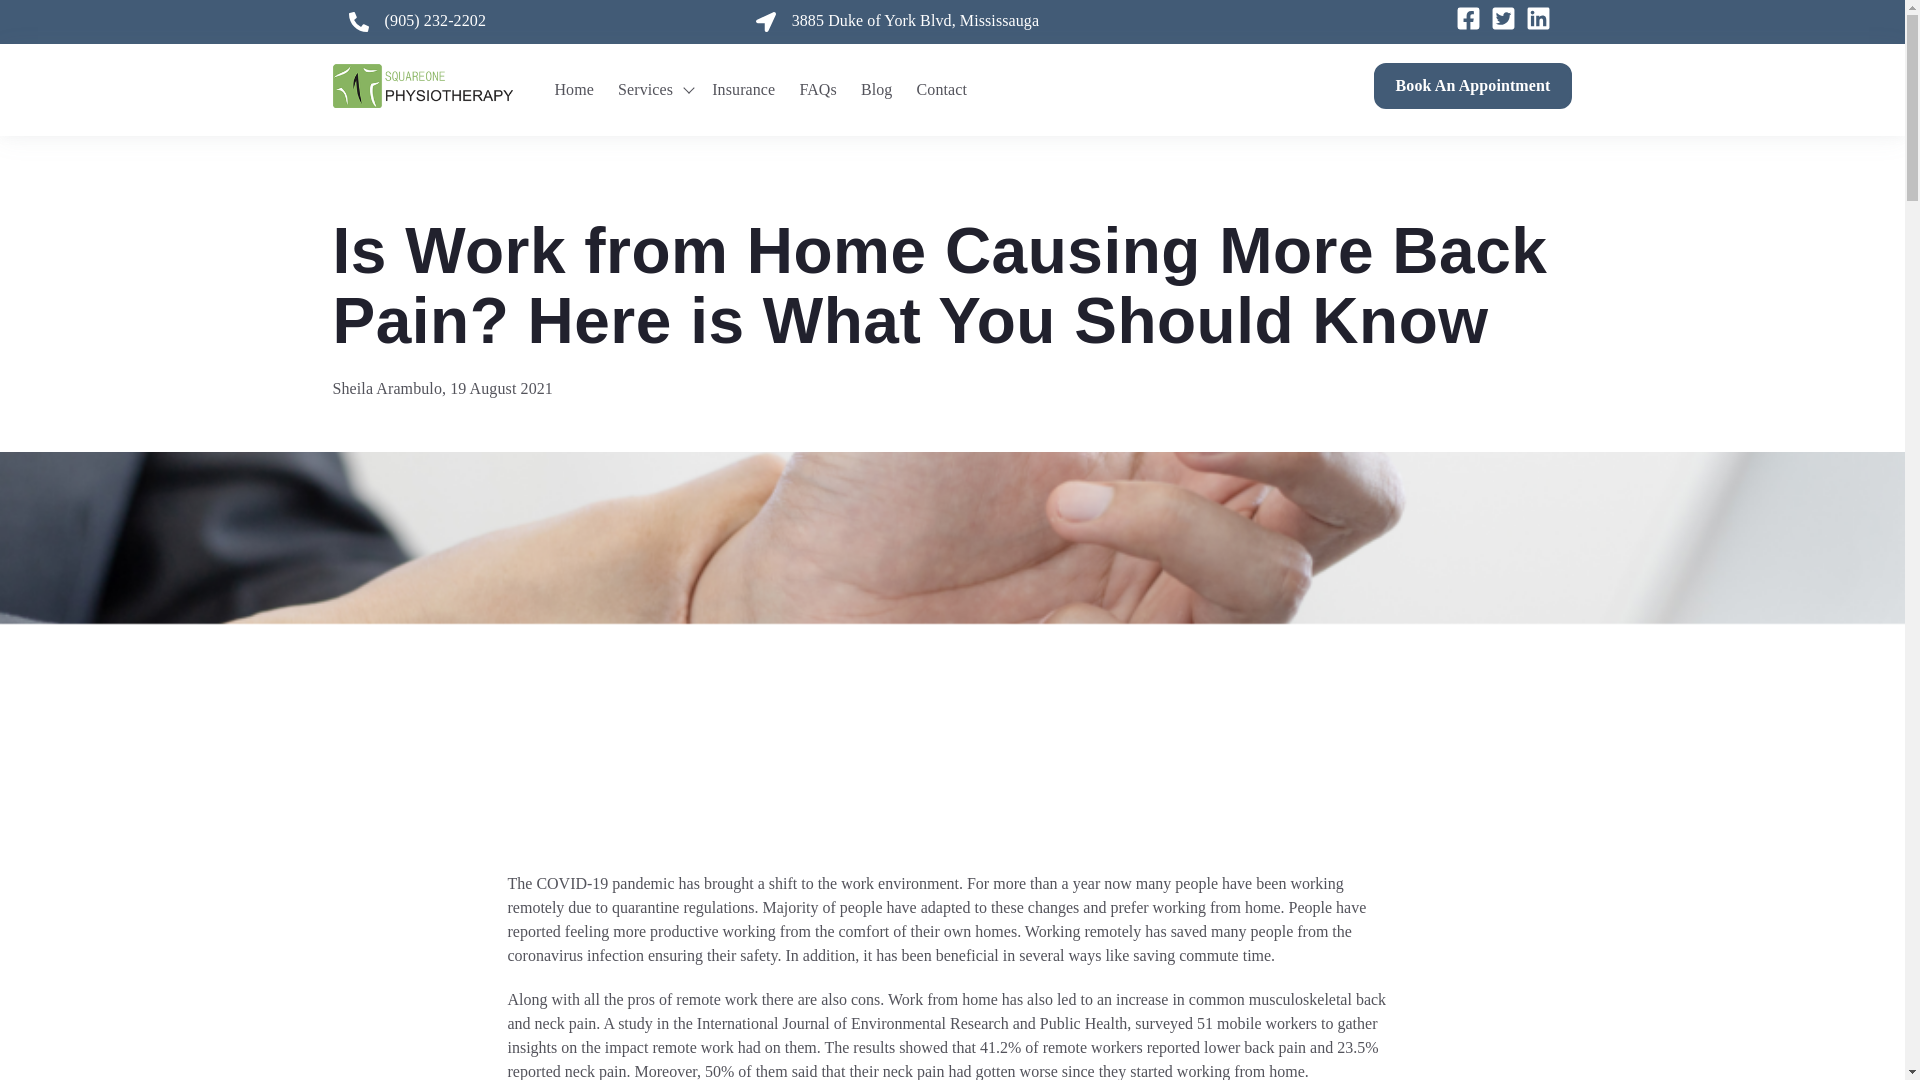  I want to click on Book An Appointment, so click(1473, 86).